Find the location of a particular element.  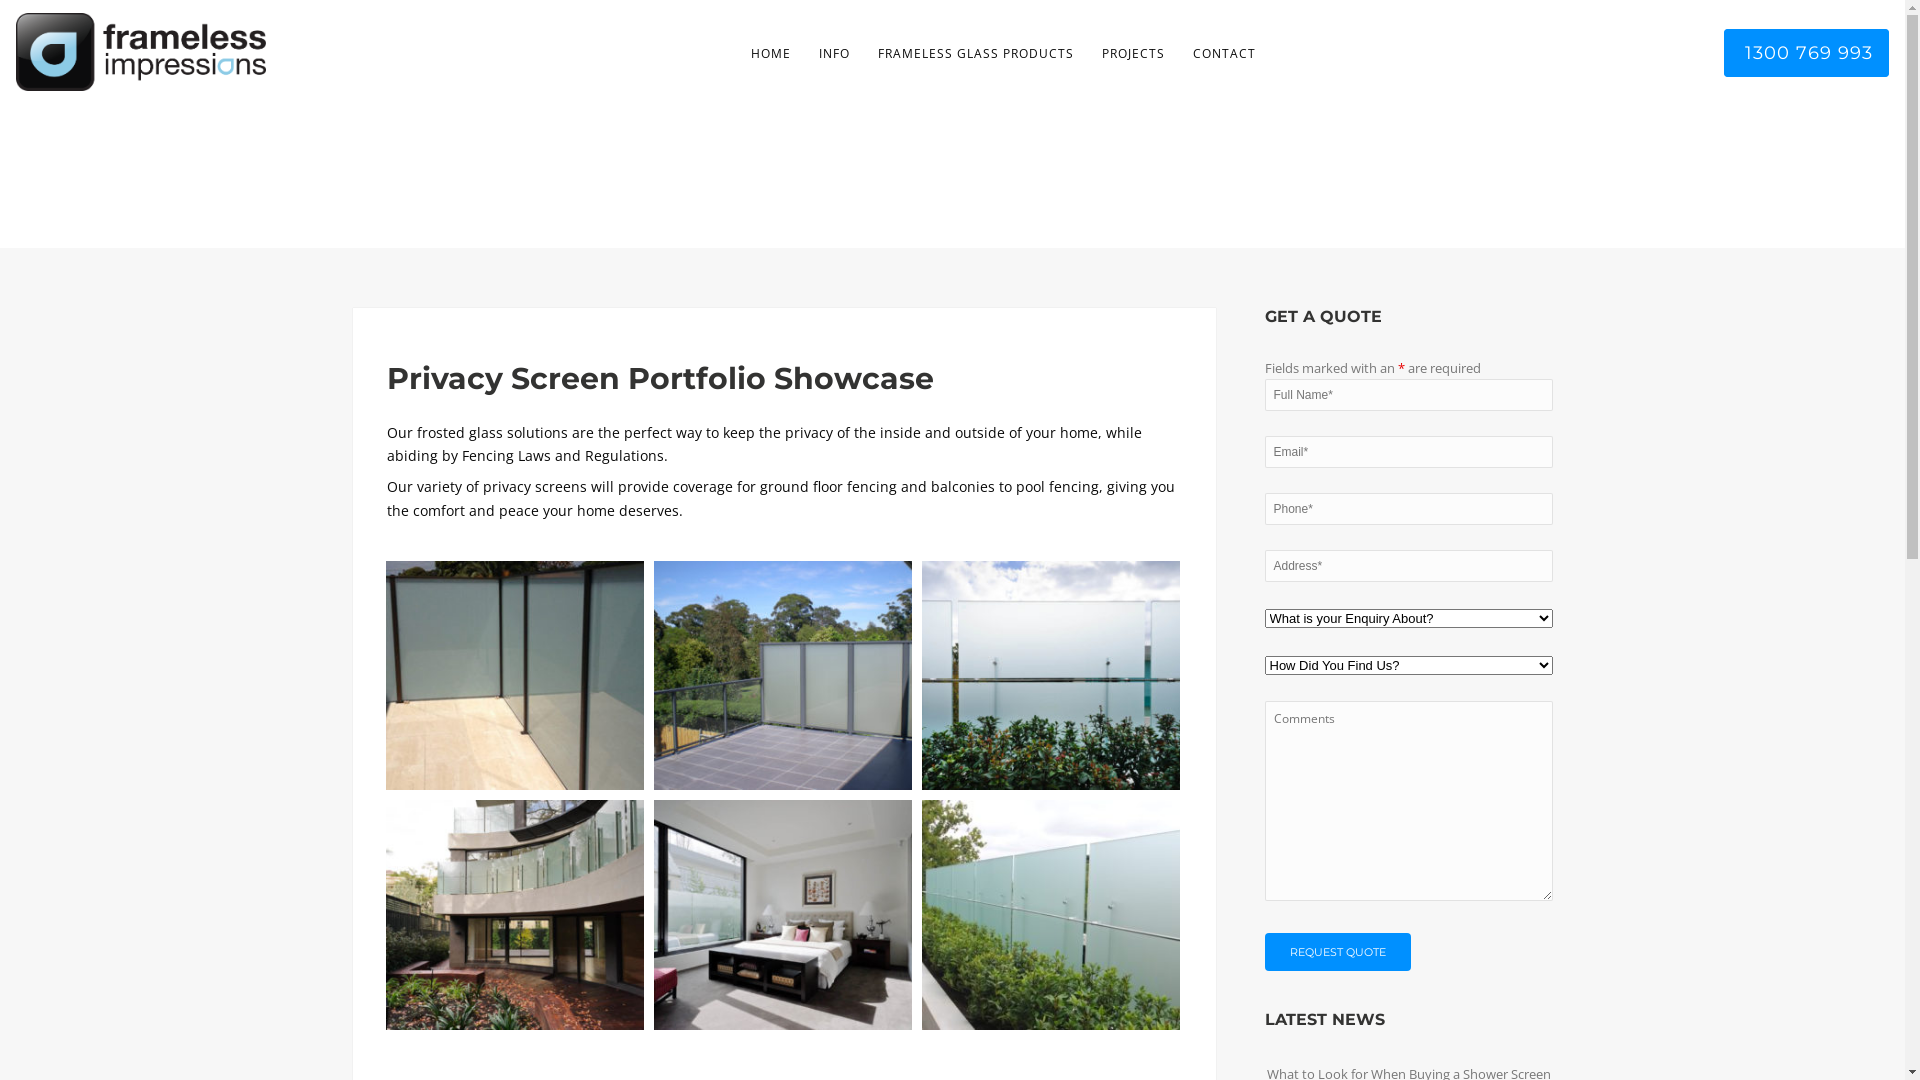

PROJECTS is located at coordinates (1134, 54).